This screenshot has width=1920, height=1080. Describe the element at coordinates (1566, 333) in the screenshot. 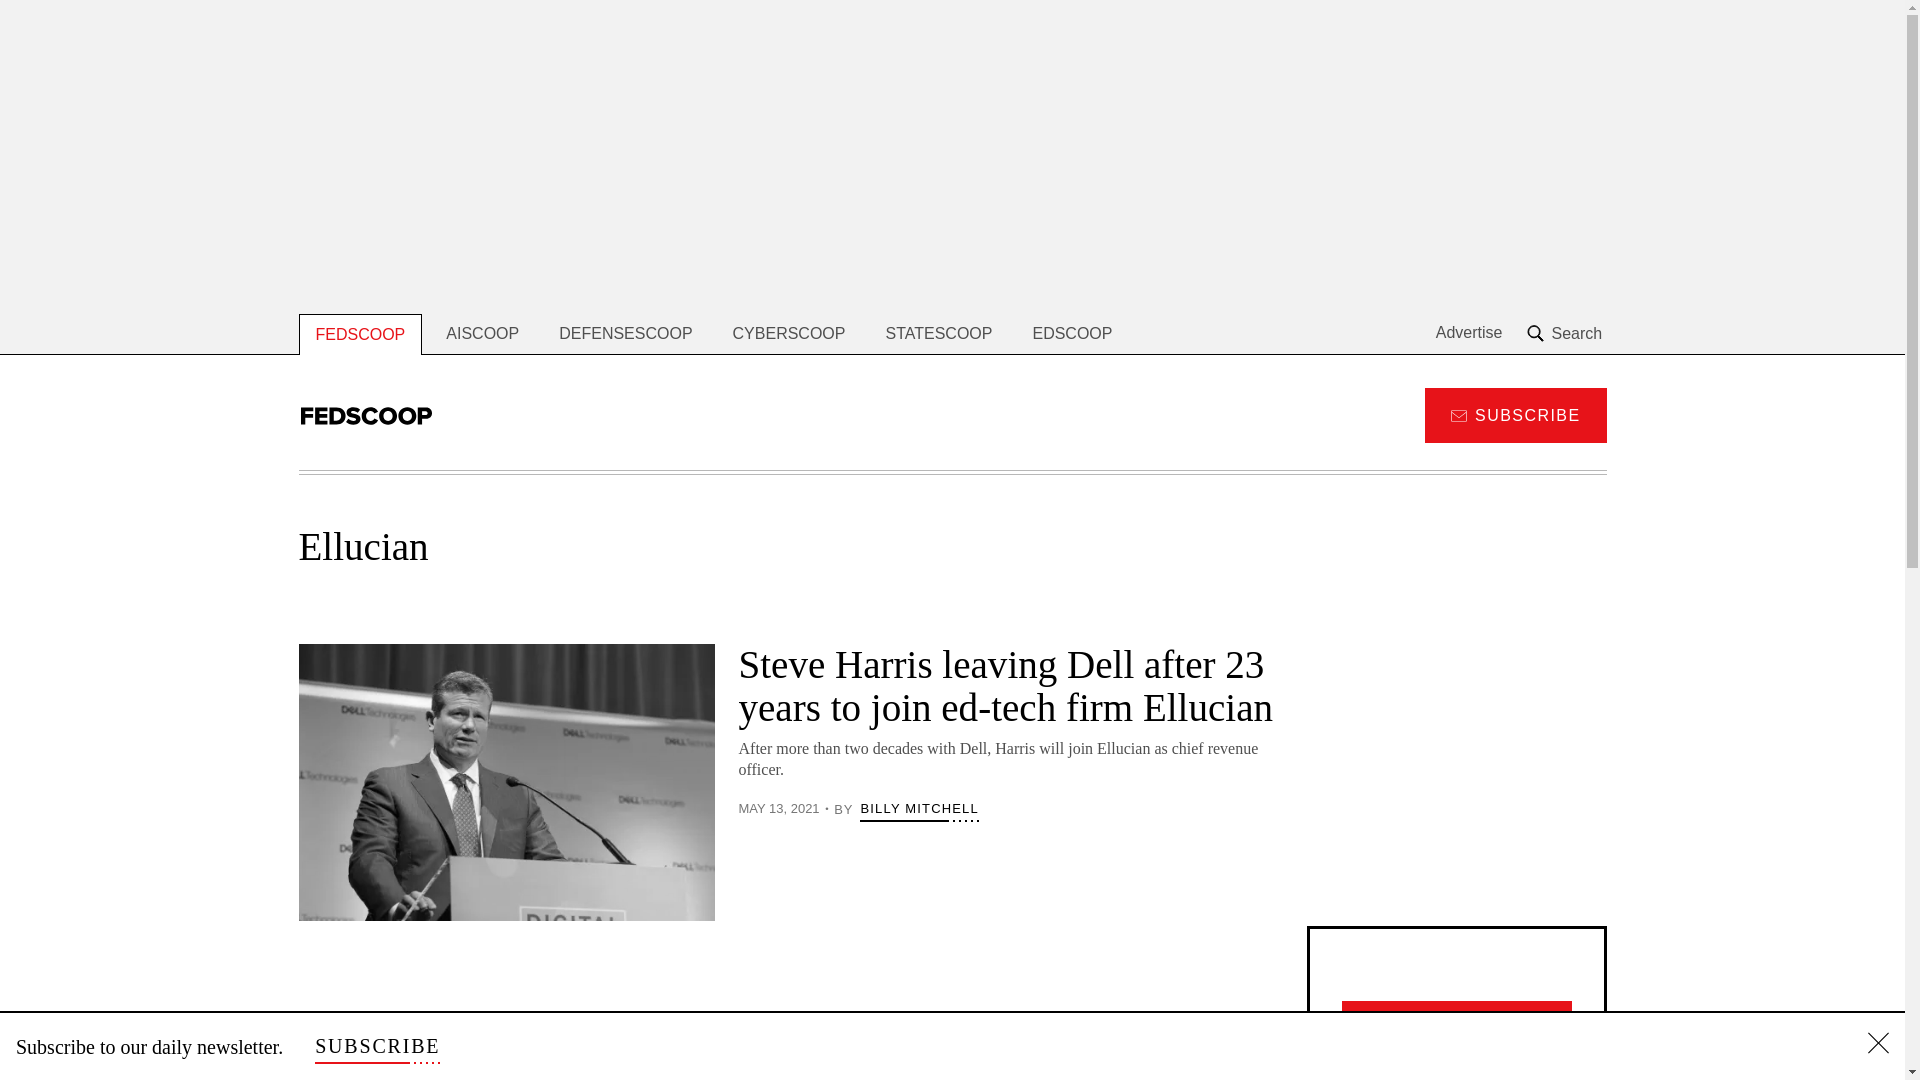

I see `Search` at that location.